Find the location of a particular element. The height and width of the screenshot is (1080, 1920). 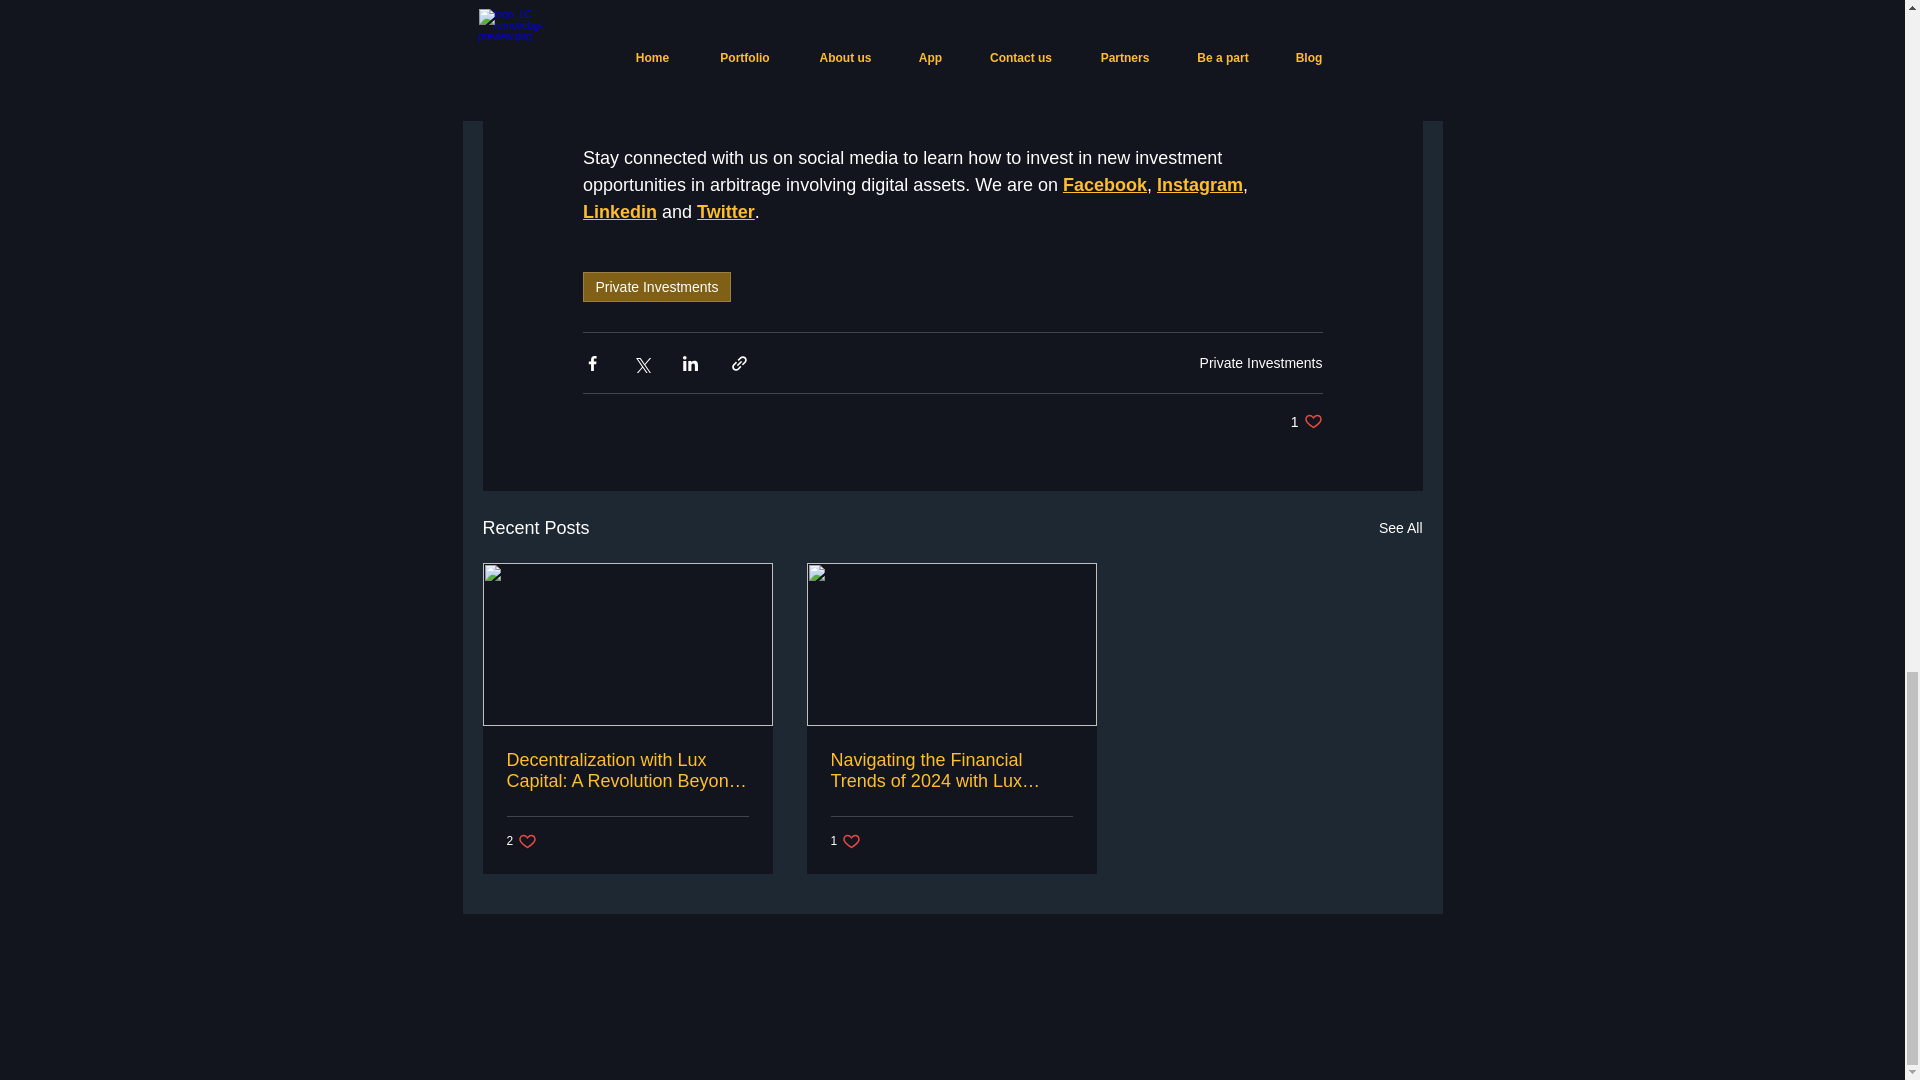

Private Investments is located at coordinates (844, 841).